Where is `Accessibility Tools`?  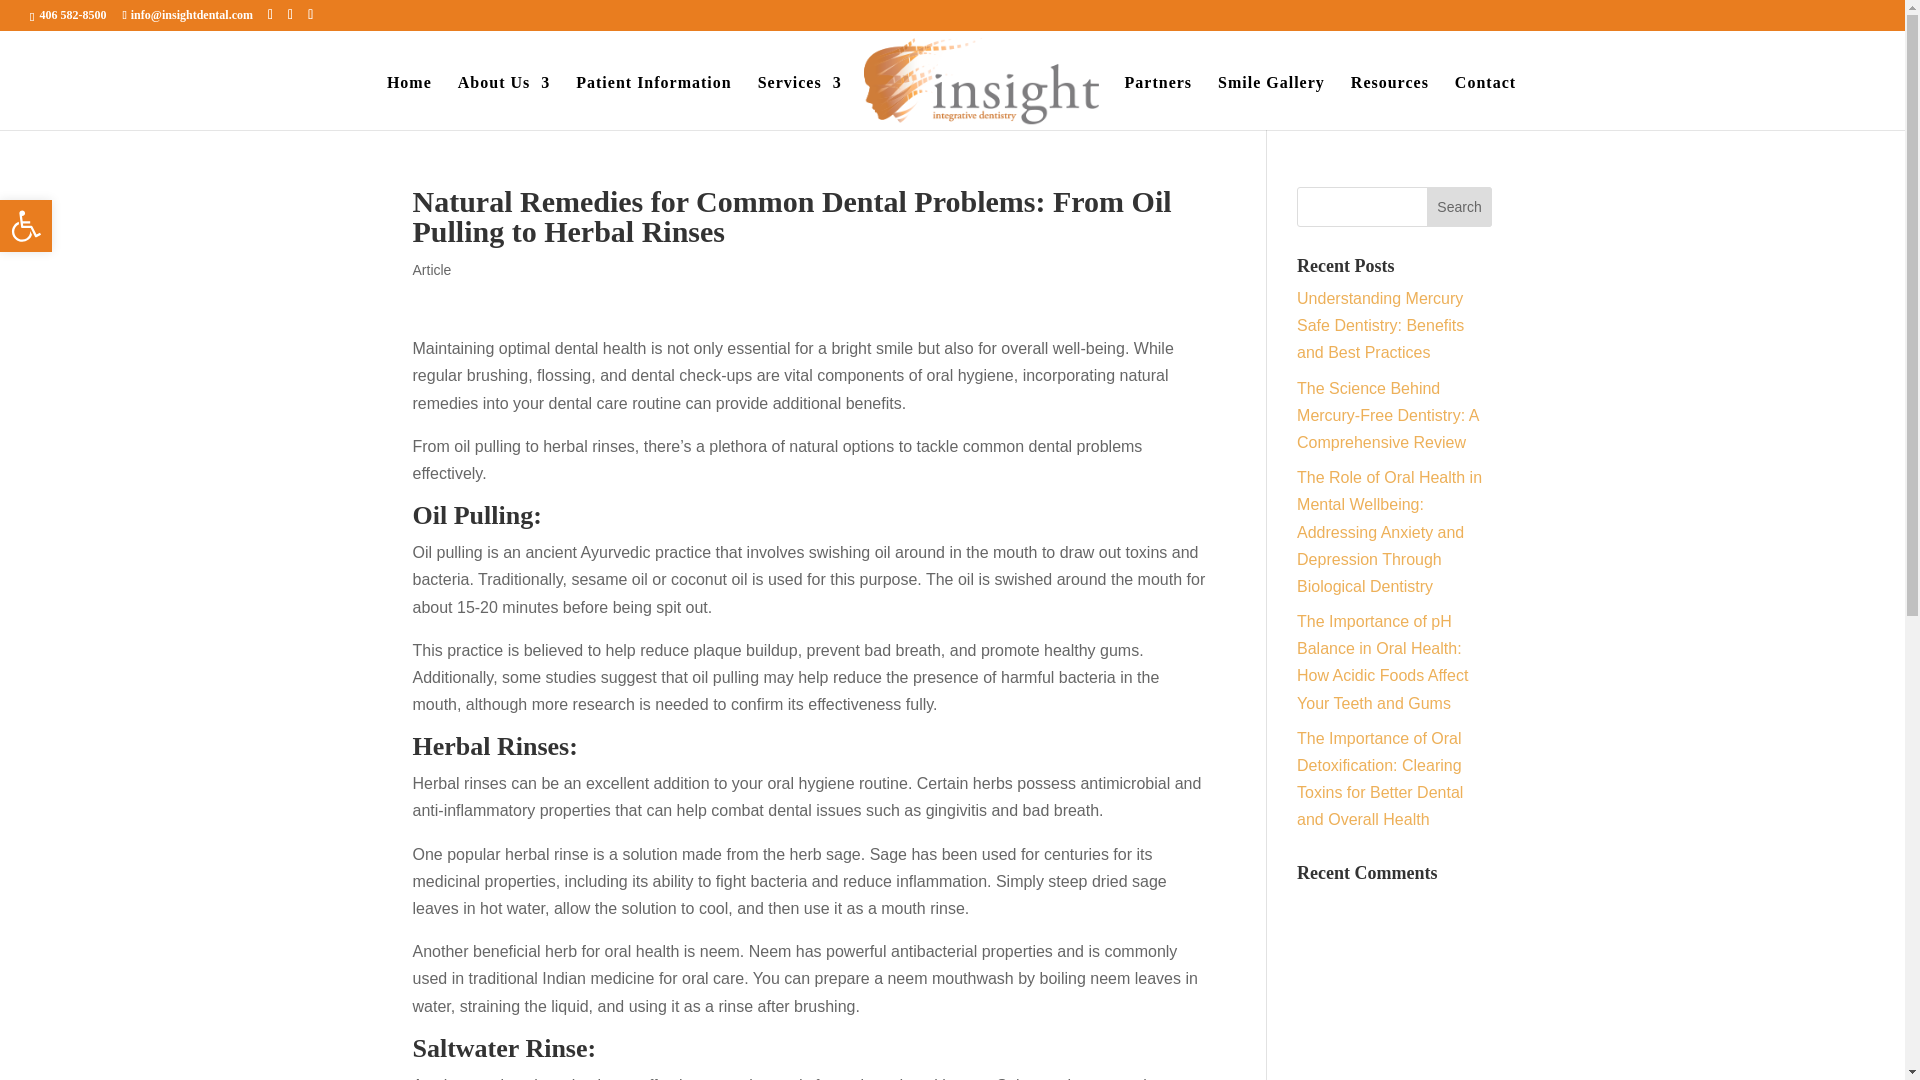
Accessibility Tools is located at coordinates (26, 225).